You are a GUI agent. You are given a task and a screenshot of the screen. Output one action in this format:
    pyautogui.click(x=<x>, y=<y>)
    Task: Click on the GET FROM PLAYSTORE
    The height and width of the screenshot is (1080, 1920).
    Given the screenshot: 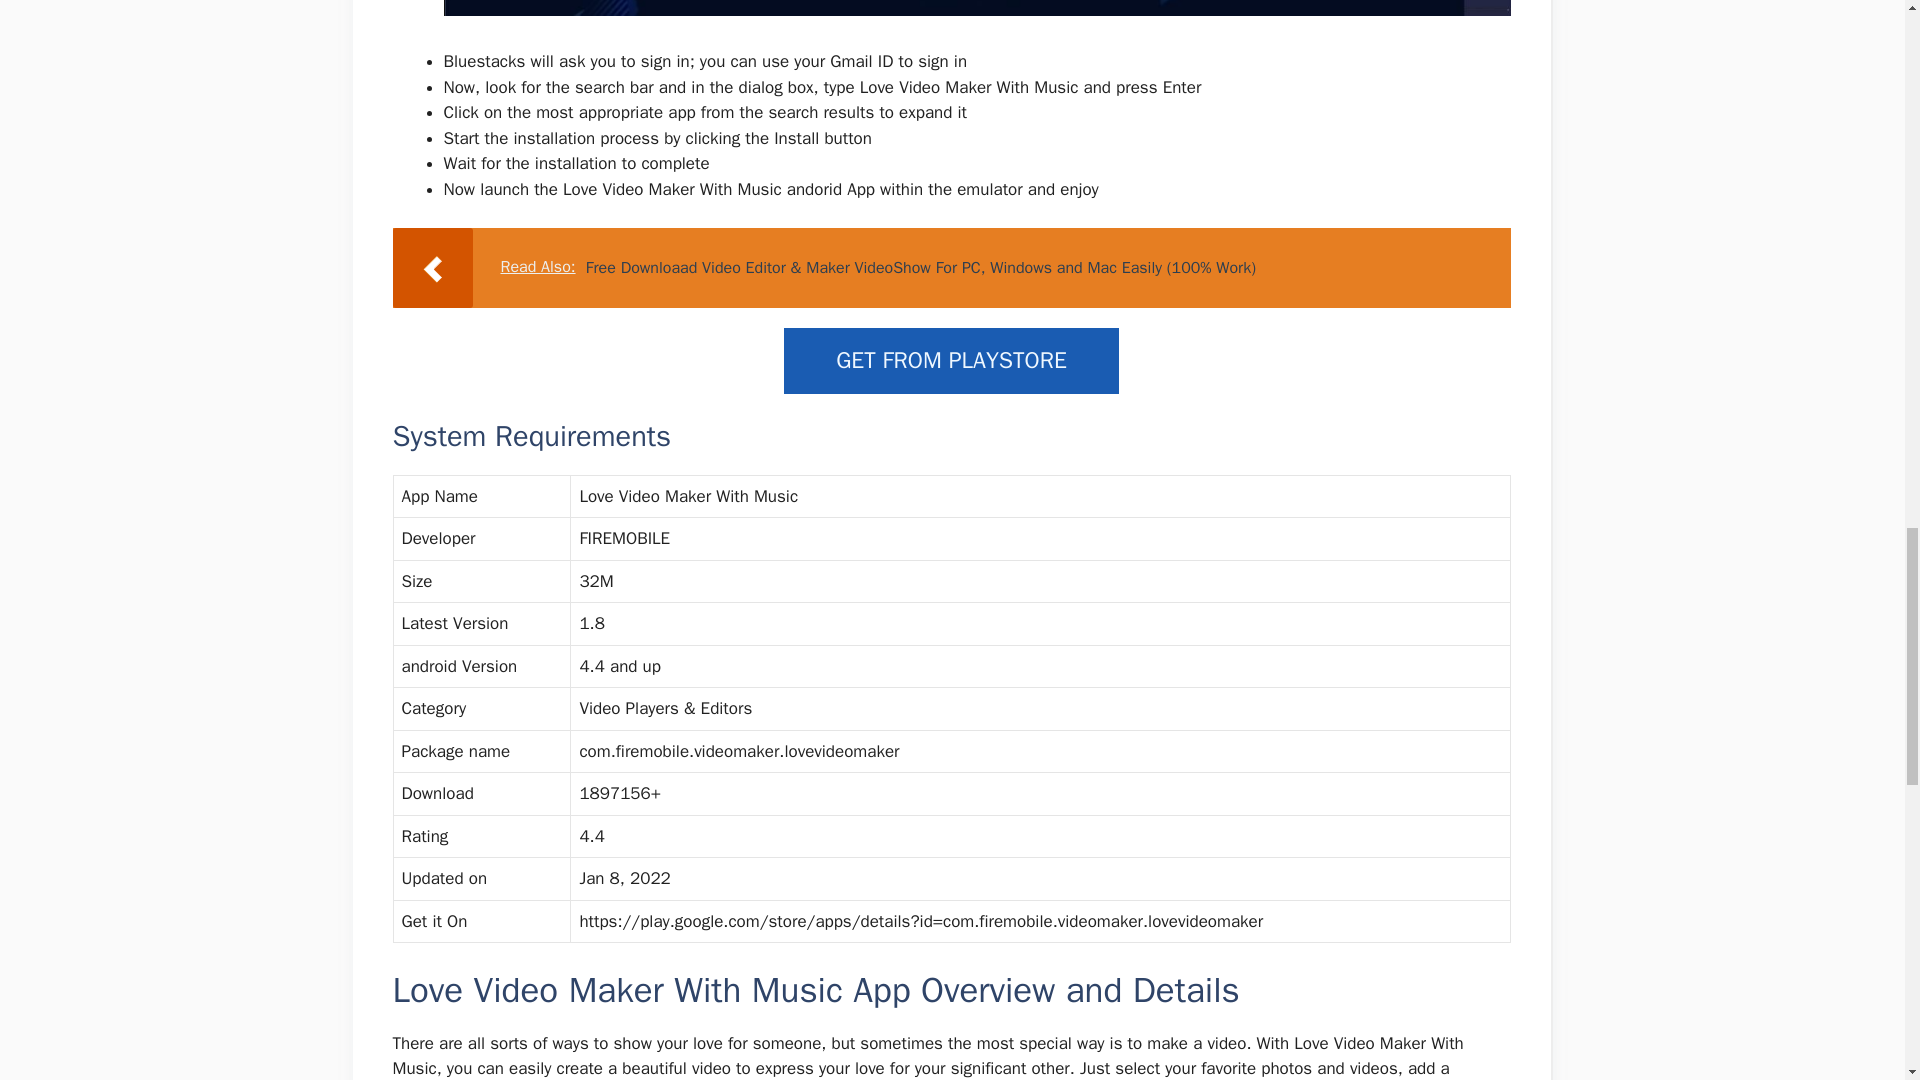 What is the action you would take?
    pyautogui.click(x=951, y=362)
    